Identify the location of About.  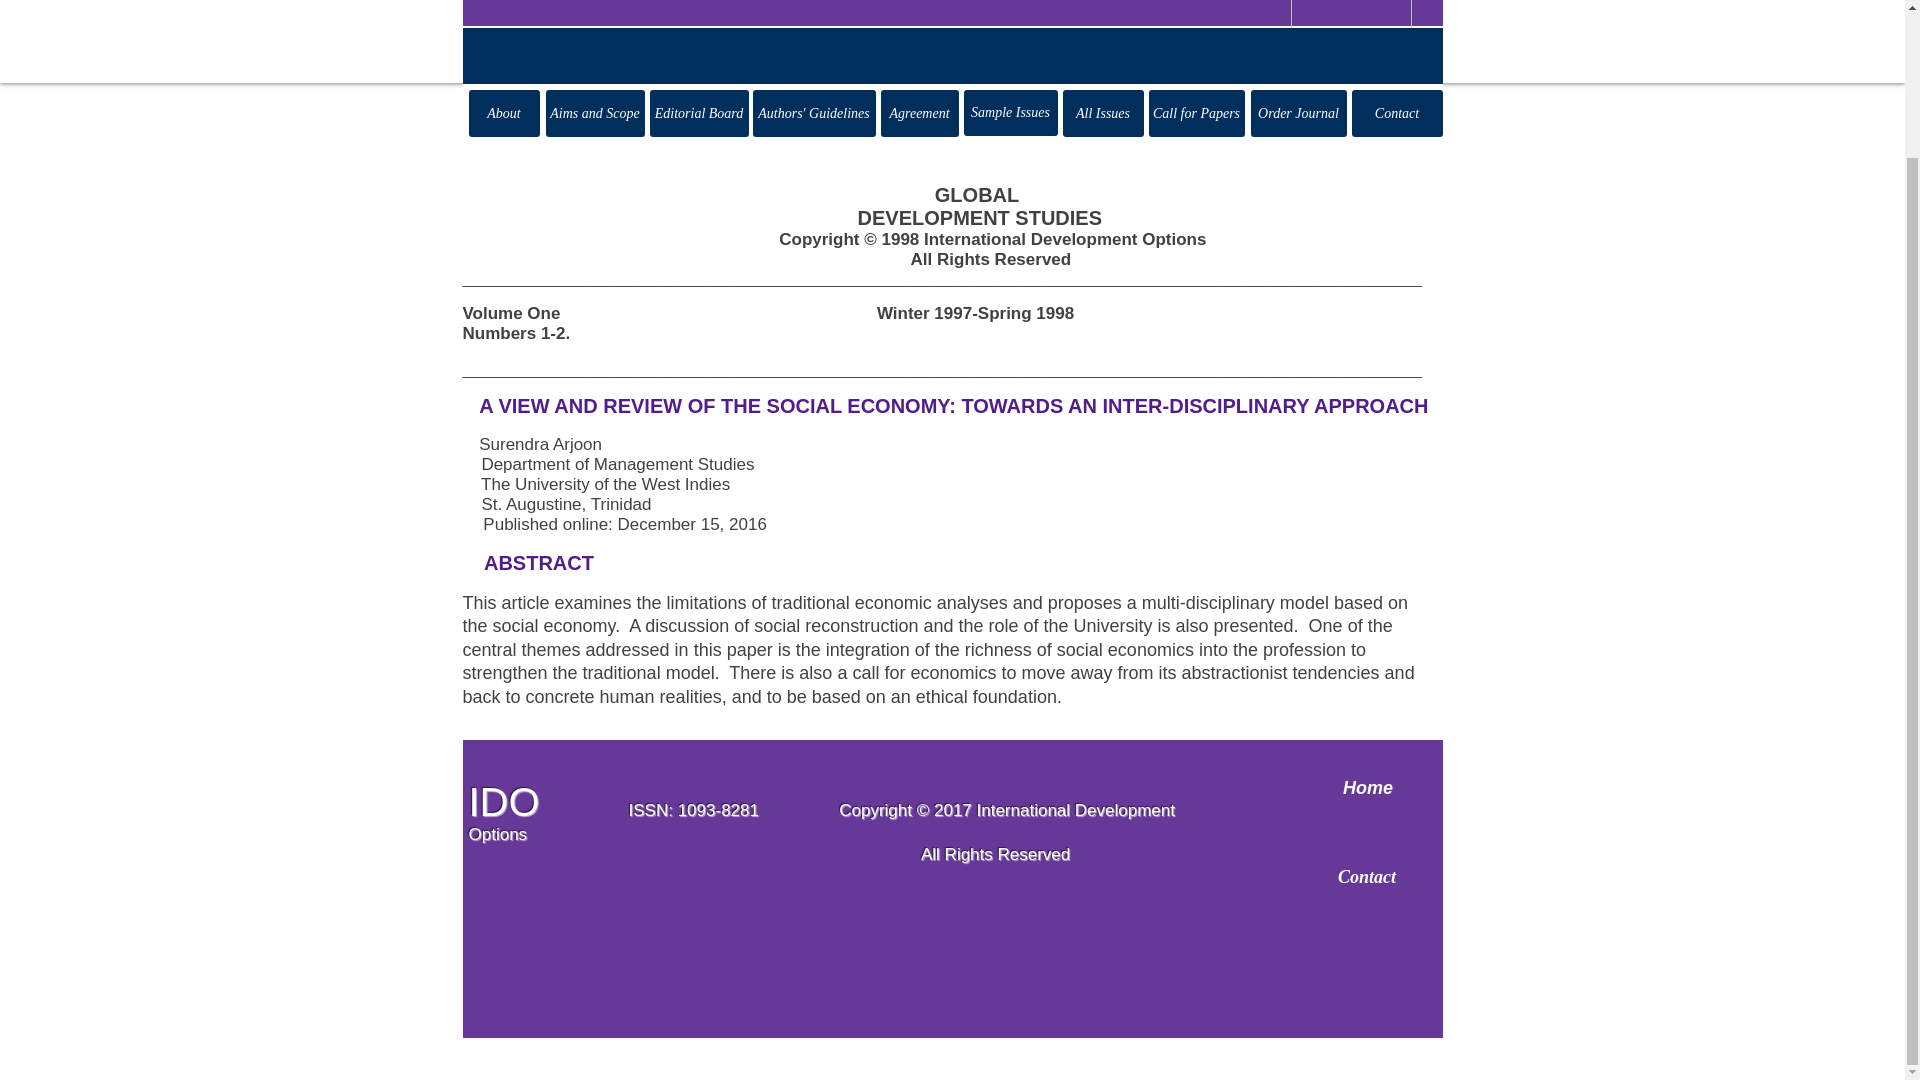
(504, 113).